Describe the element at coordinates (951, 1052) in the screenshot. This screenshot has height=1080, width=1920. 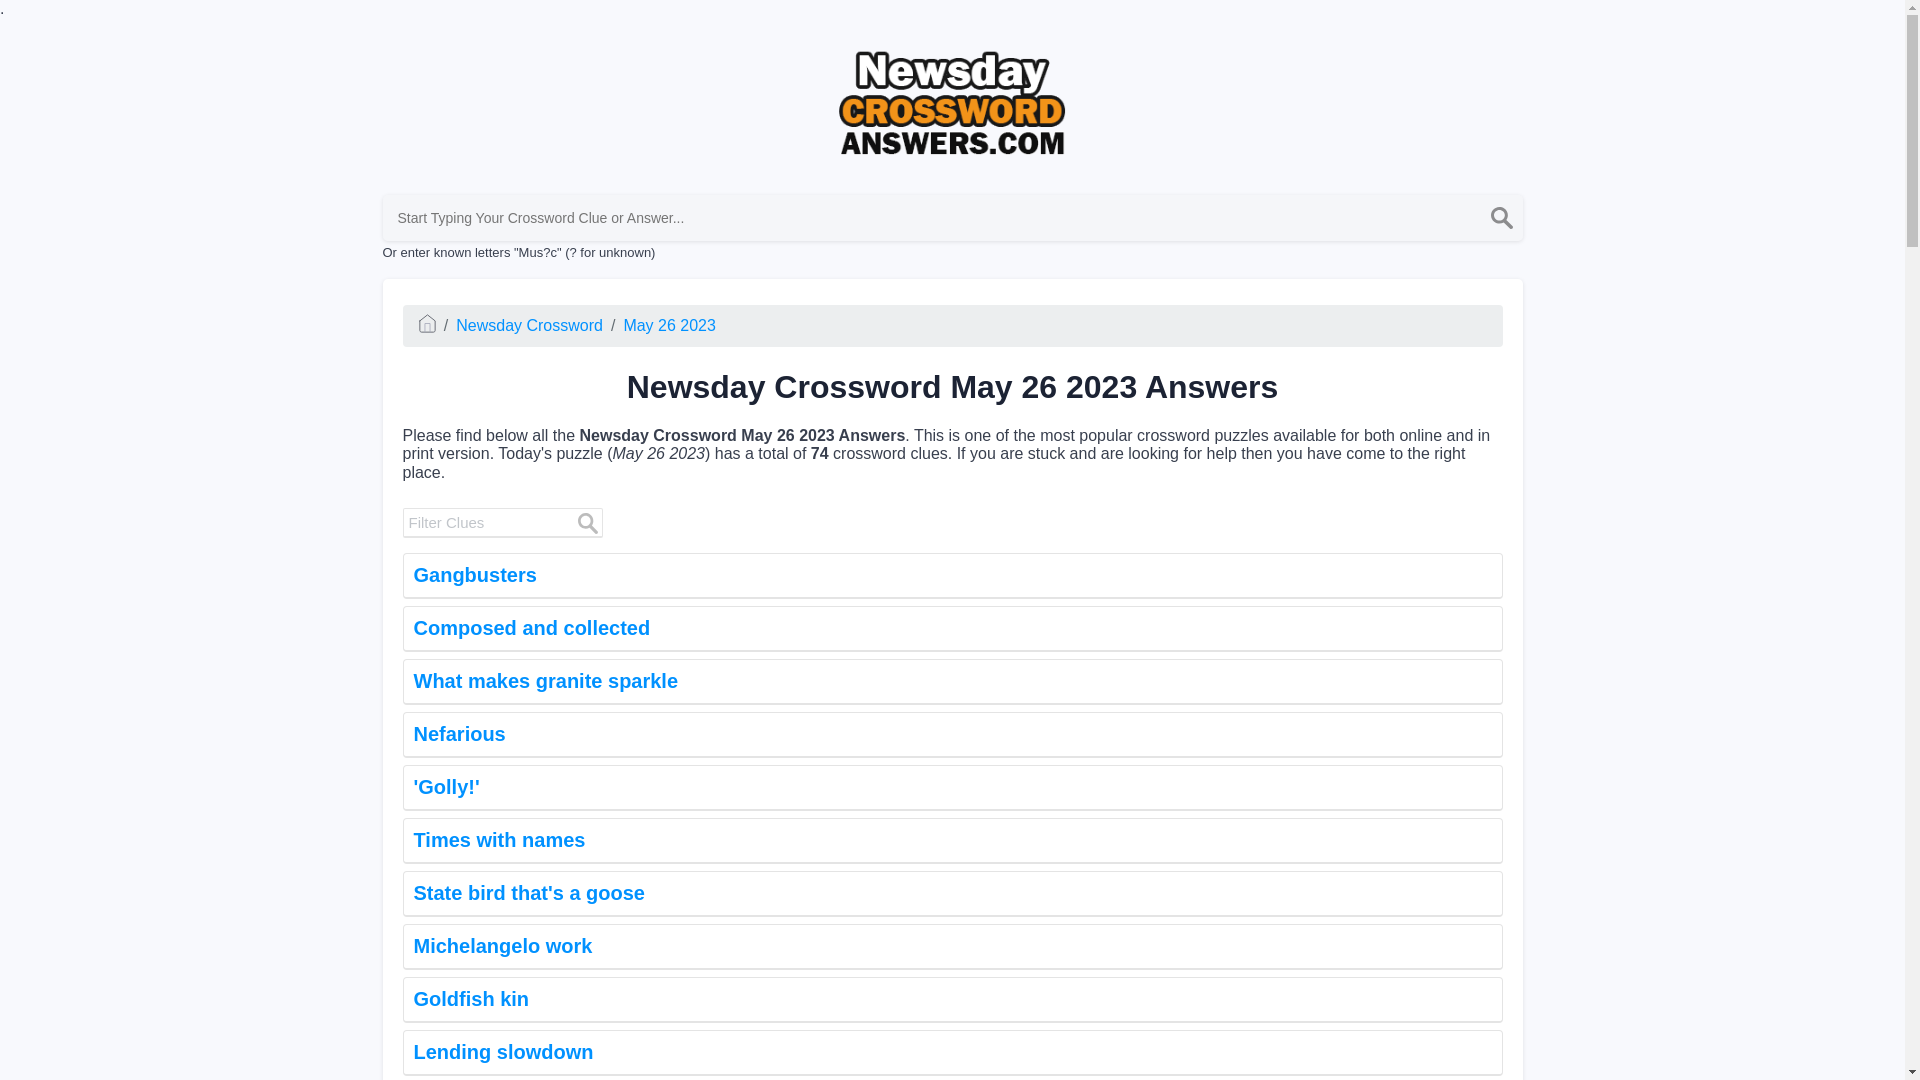
I see `Lending slowdown` at that location.